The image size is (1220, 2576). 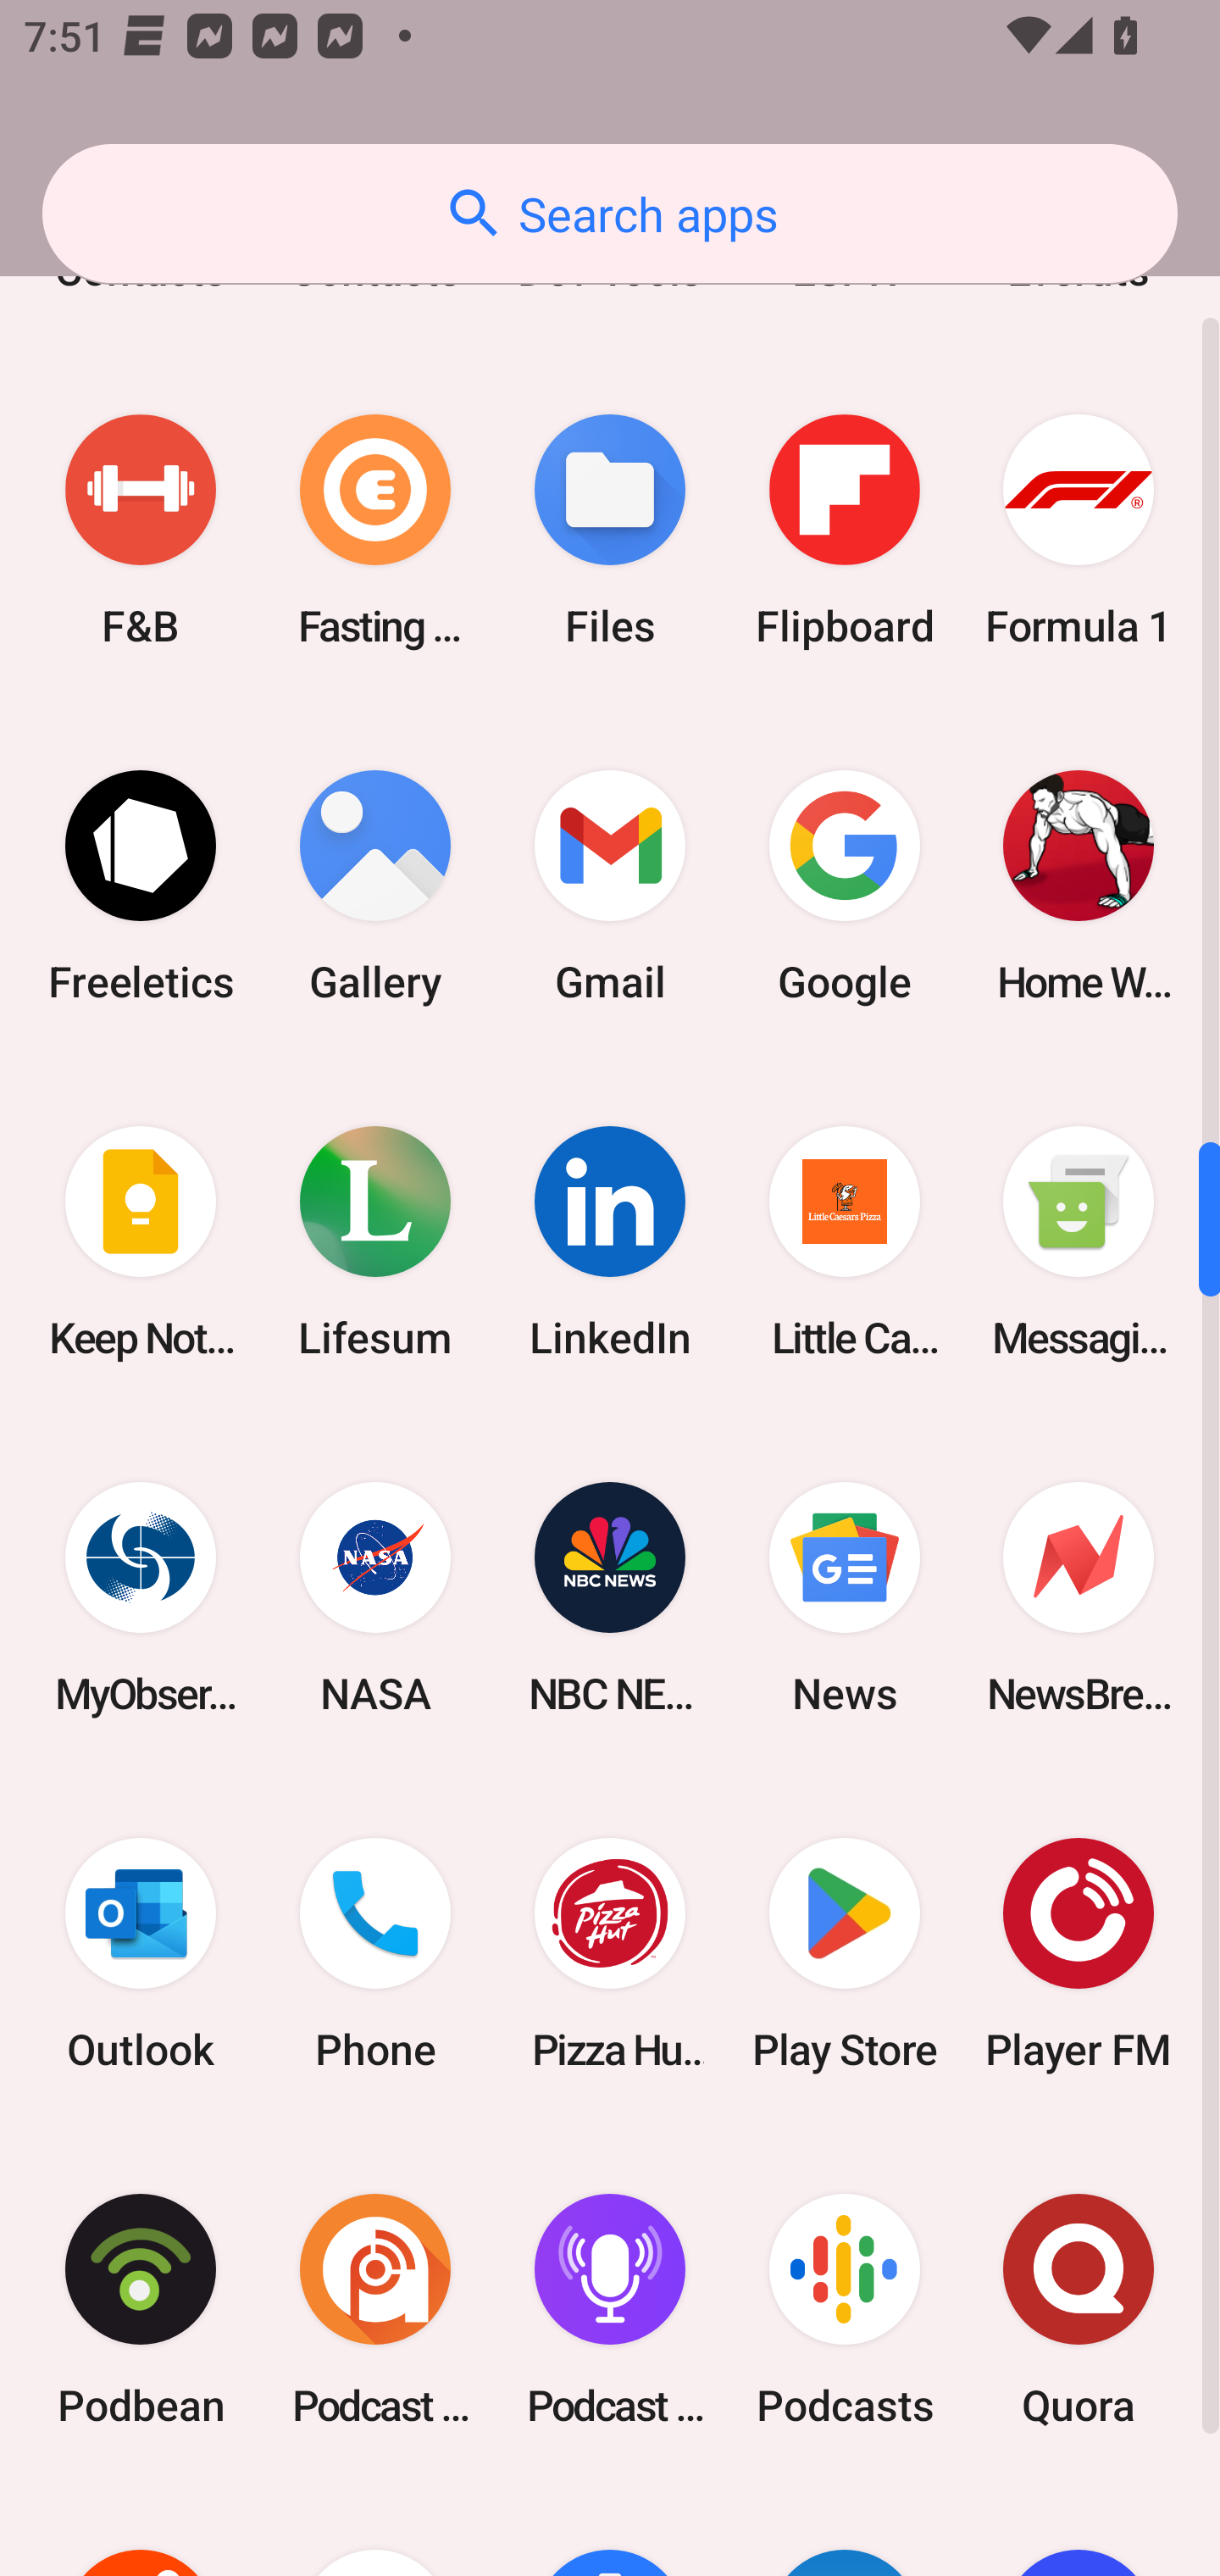 What do you see at coordinates (610, 2310) in the screenshot?
I see `Podcast Player` at bounding box center [610, 2310].